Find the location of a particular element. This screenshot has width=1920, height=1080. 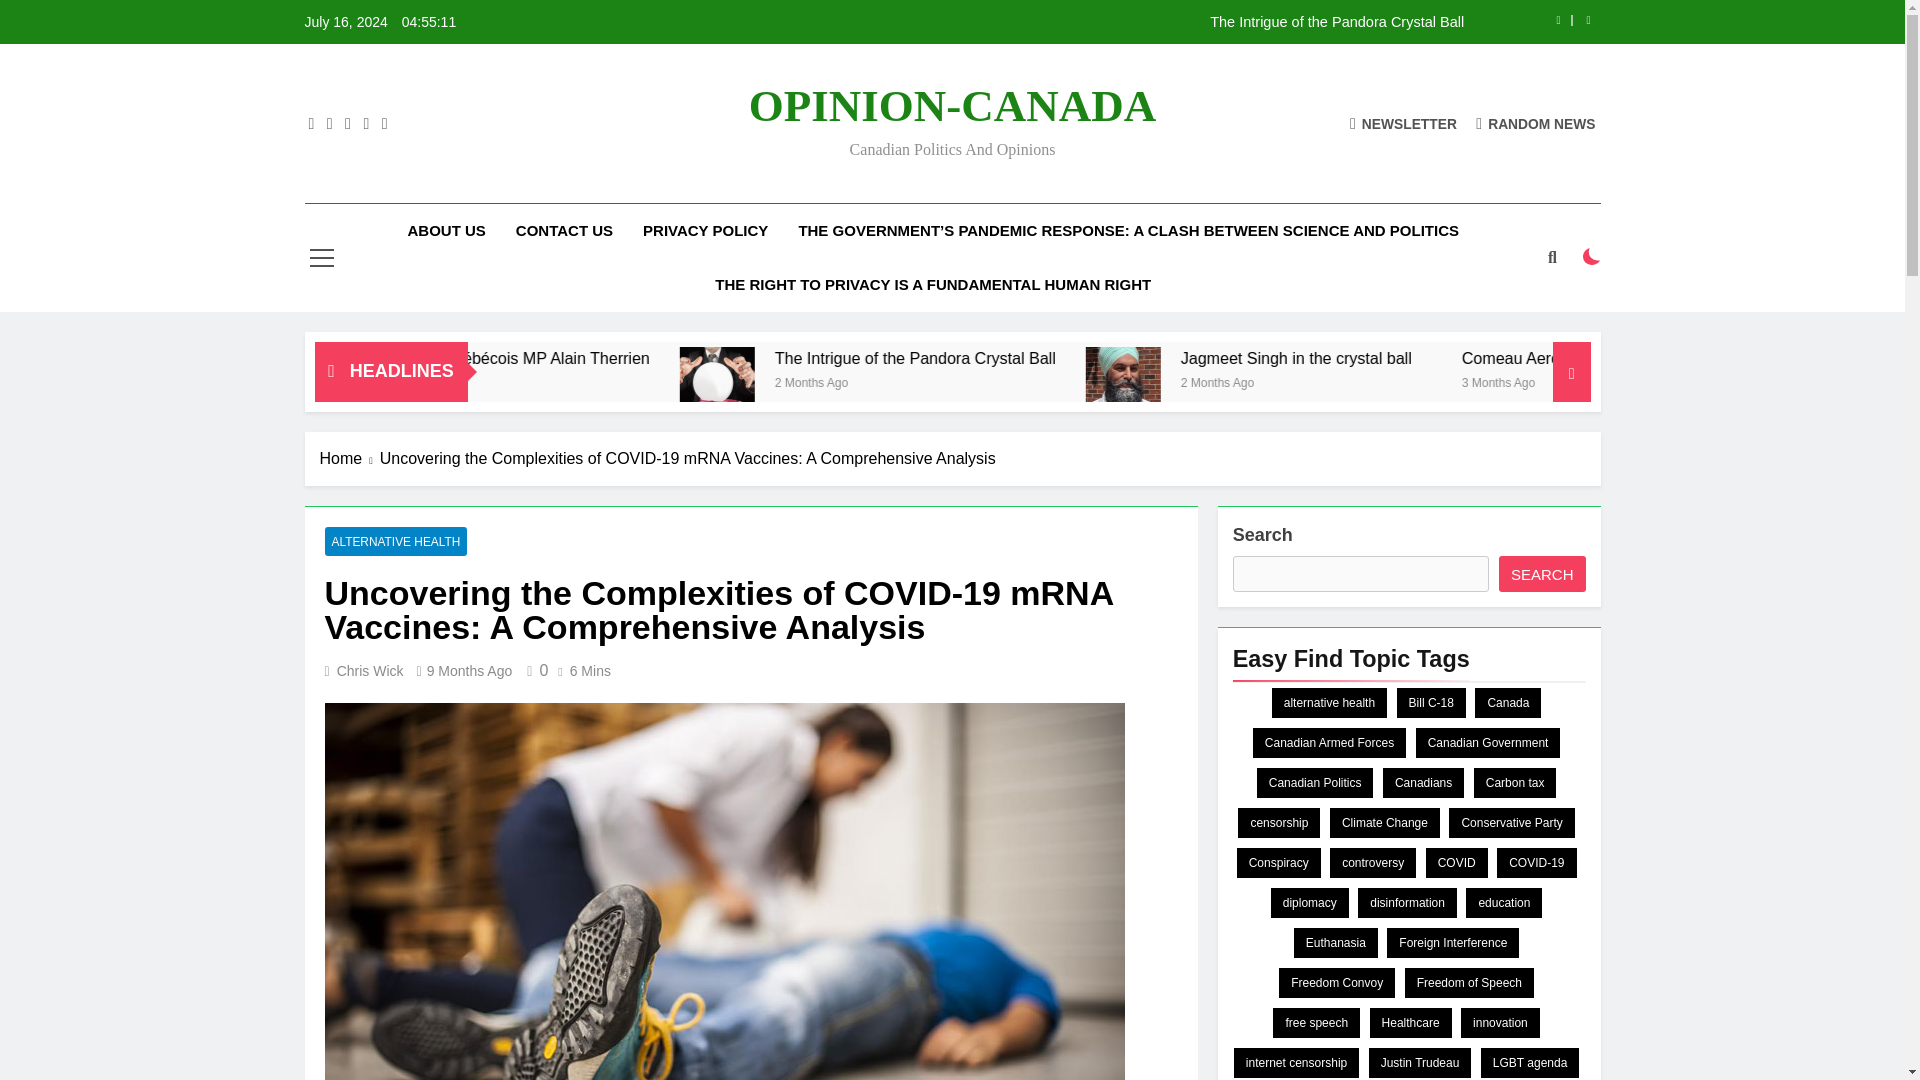

2 Months Ago is located at coordinates (1088, 380).